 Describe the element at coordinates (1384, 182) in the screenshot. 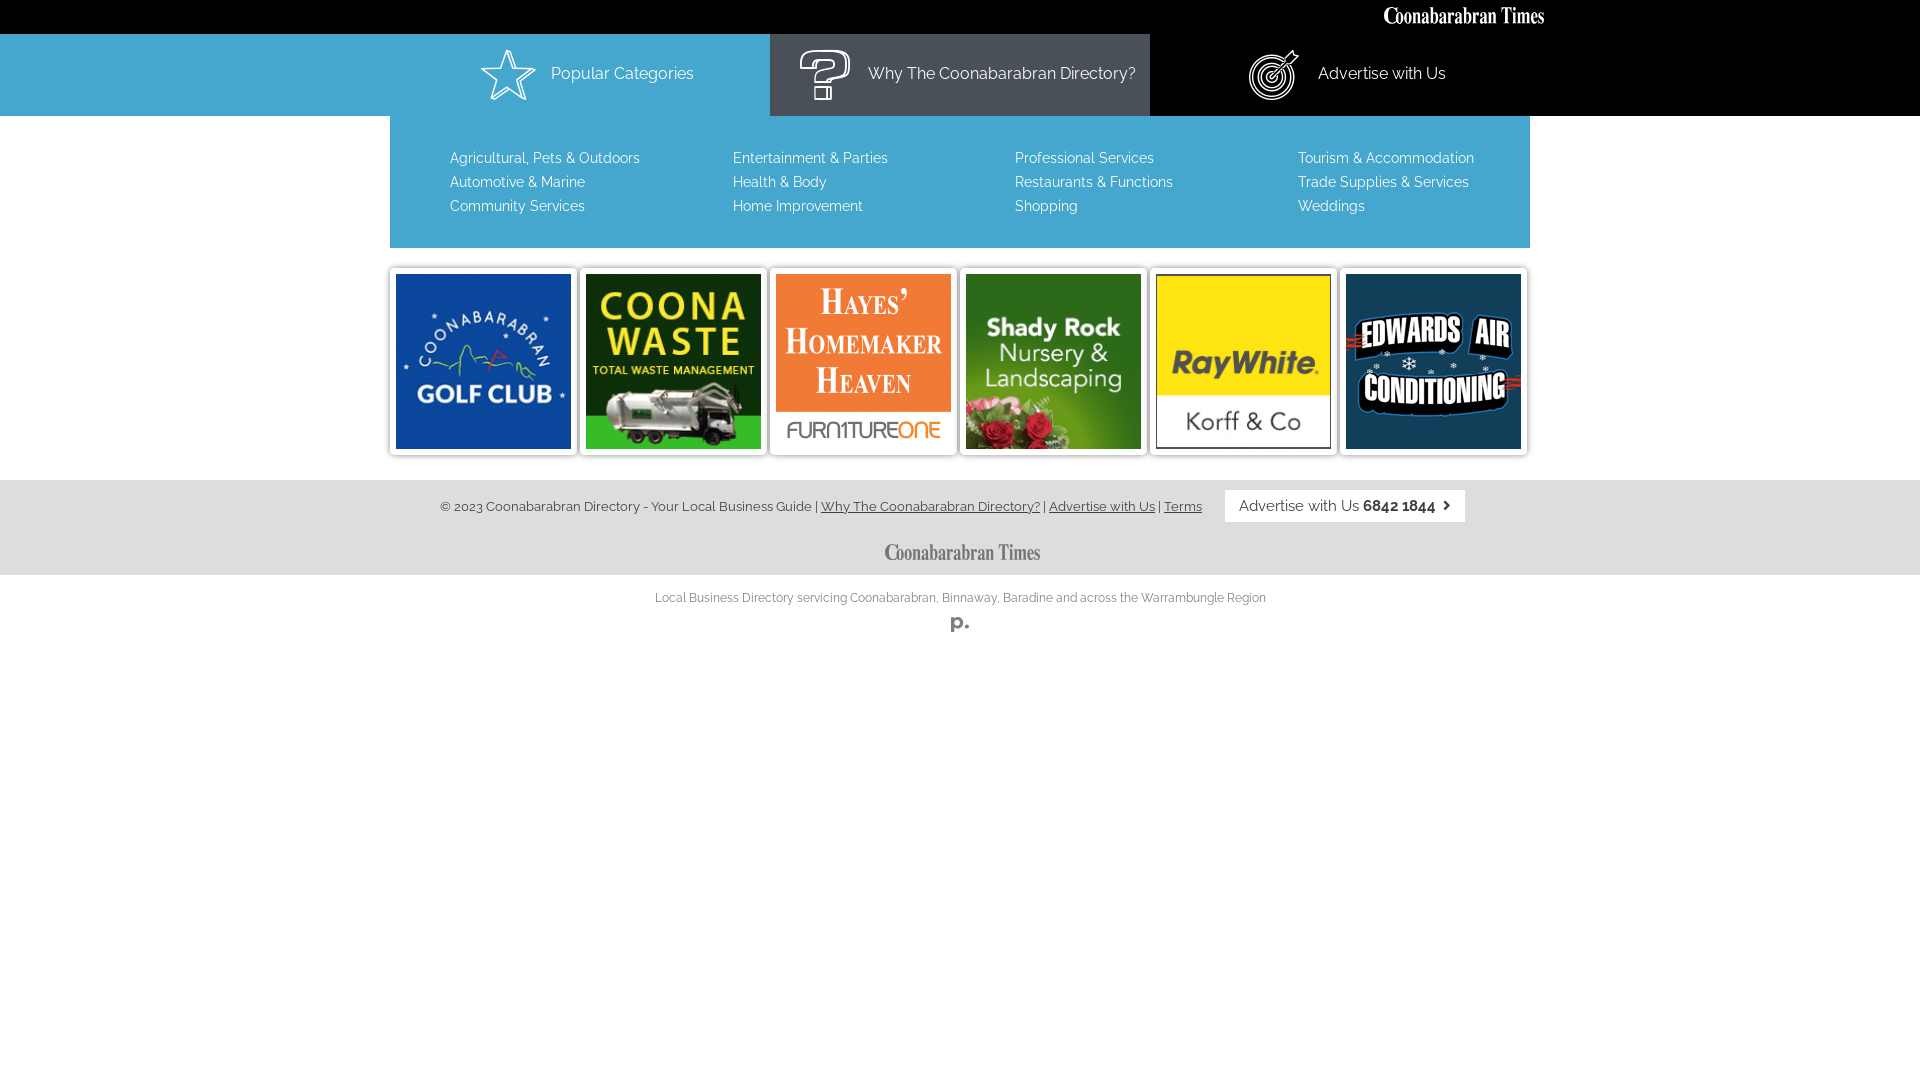

I see `Trade Supplies & Services` at that location.